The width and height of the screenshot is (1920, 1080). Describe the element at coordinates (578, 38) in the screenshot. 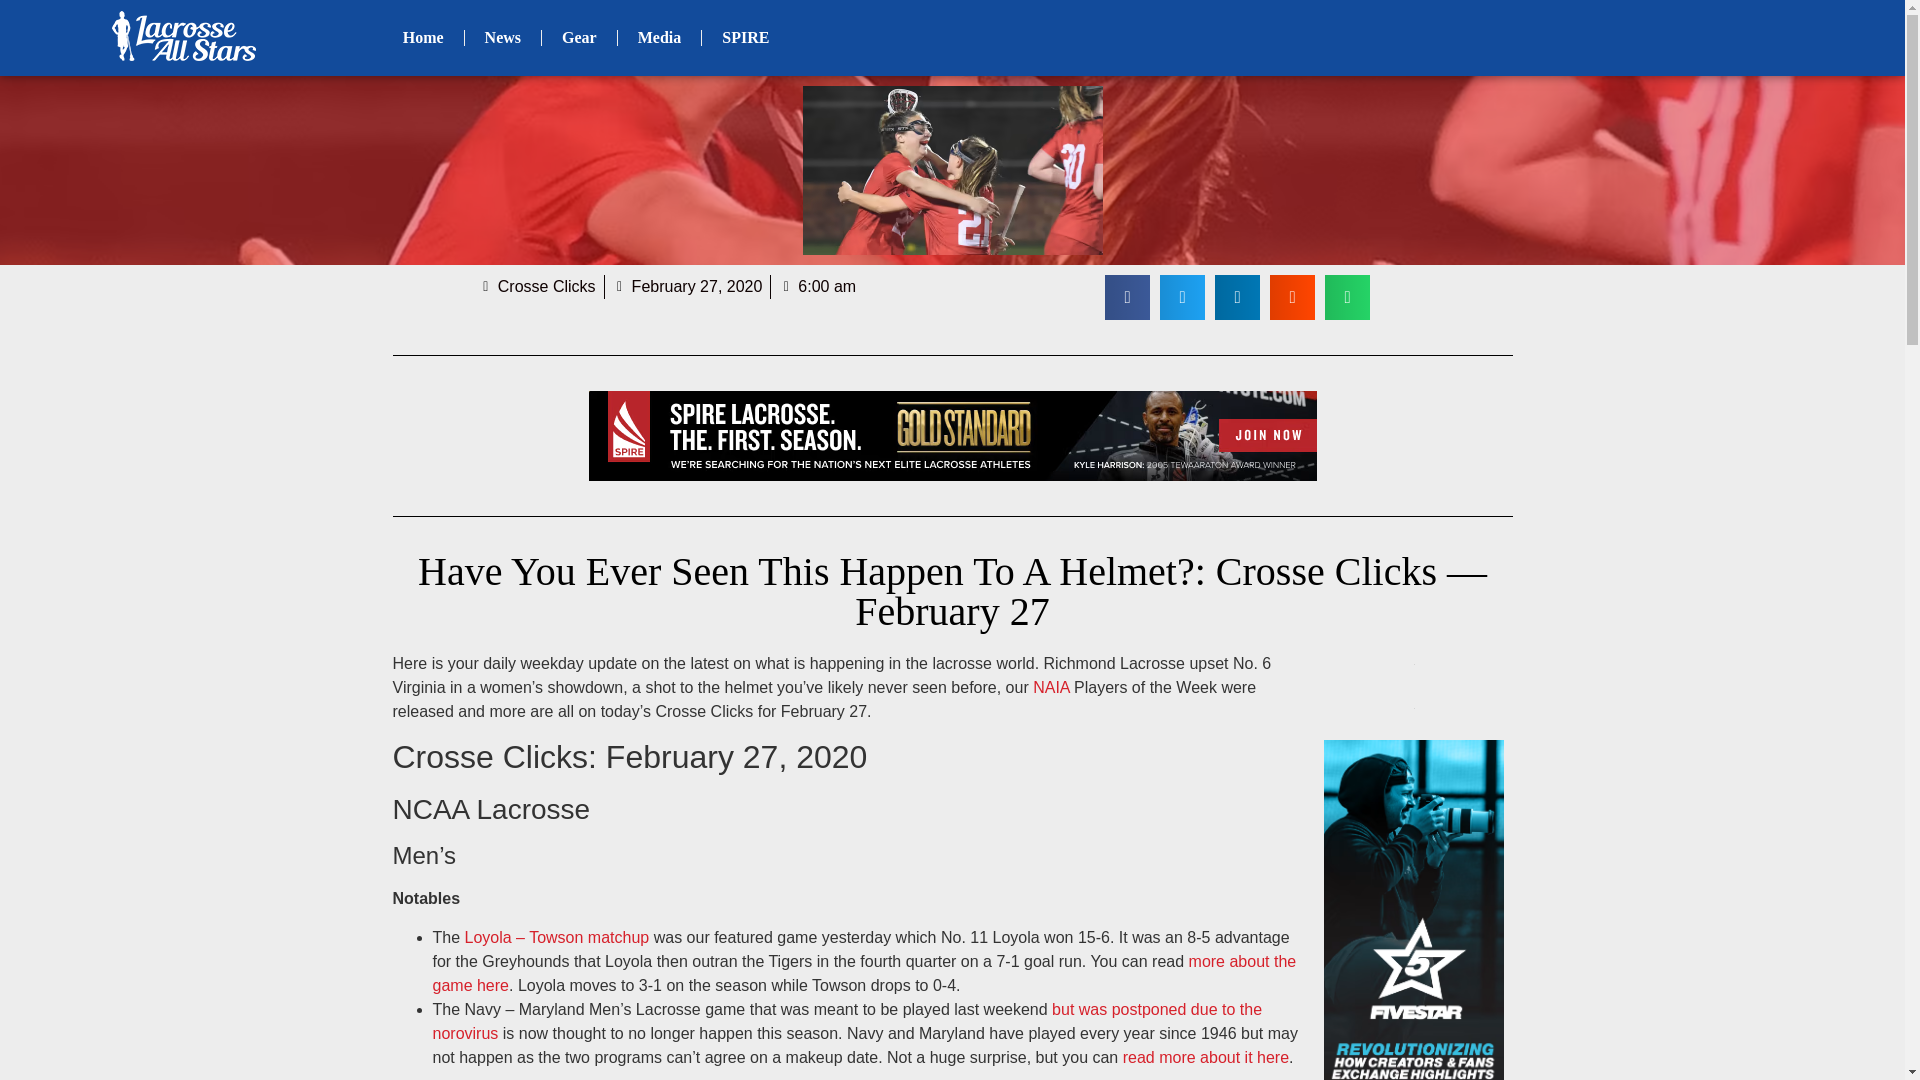

I see `Gear` at that location.